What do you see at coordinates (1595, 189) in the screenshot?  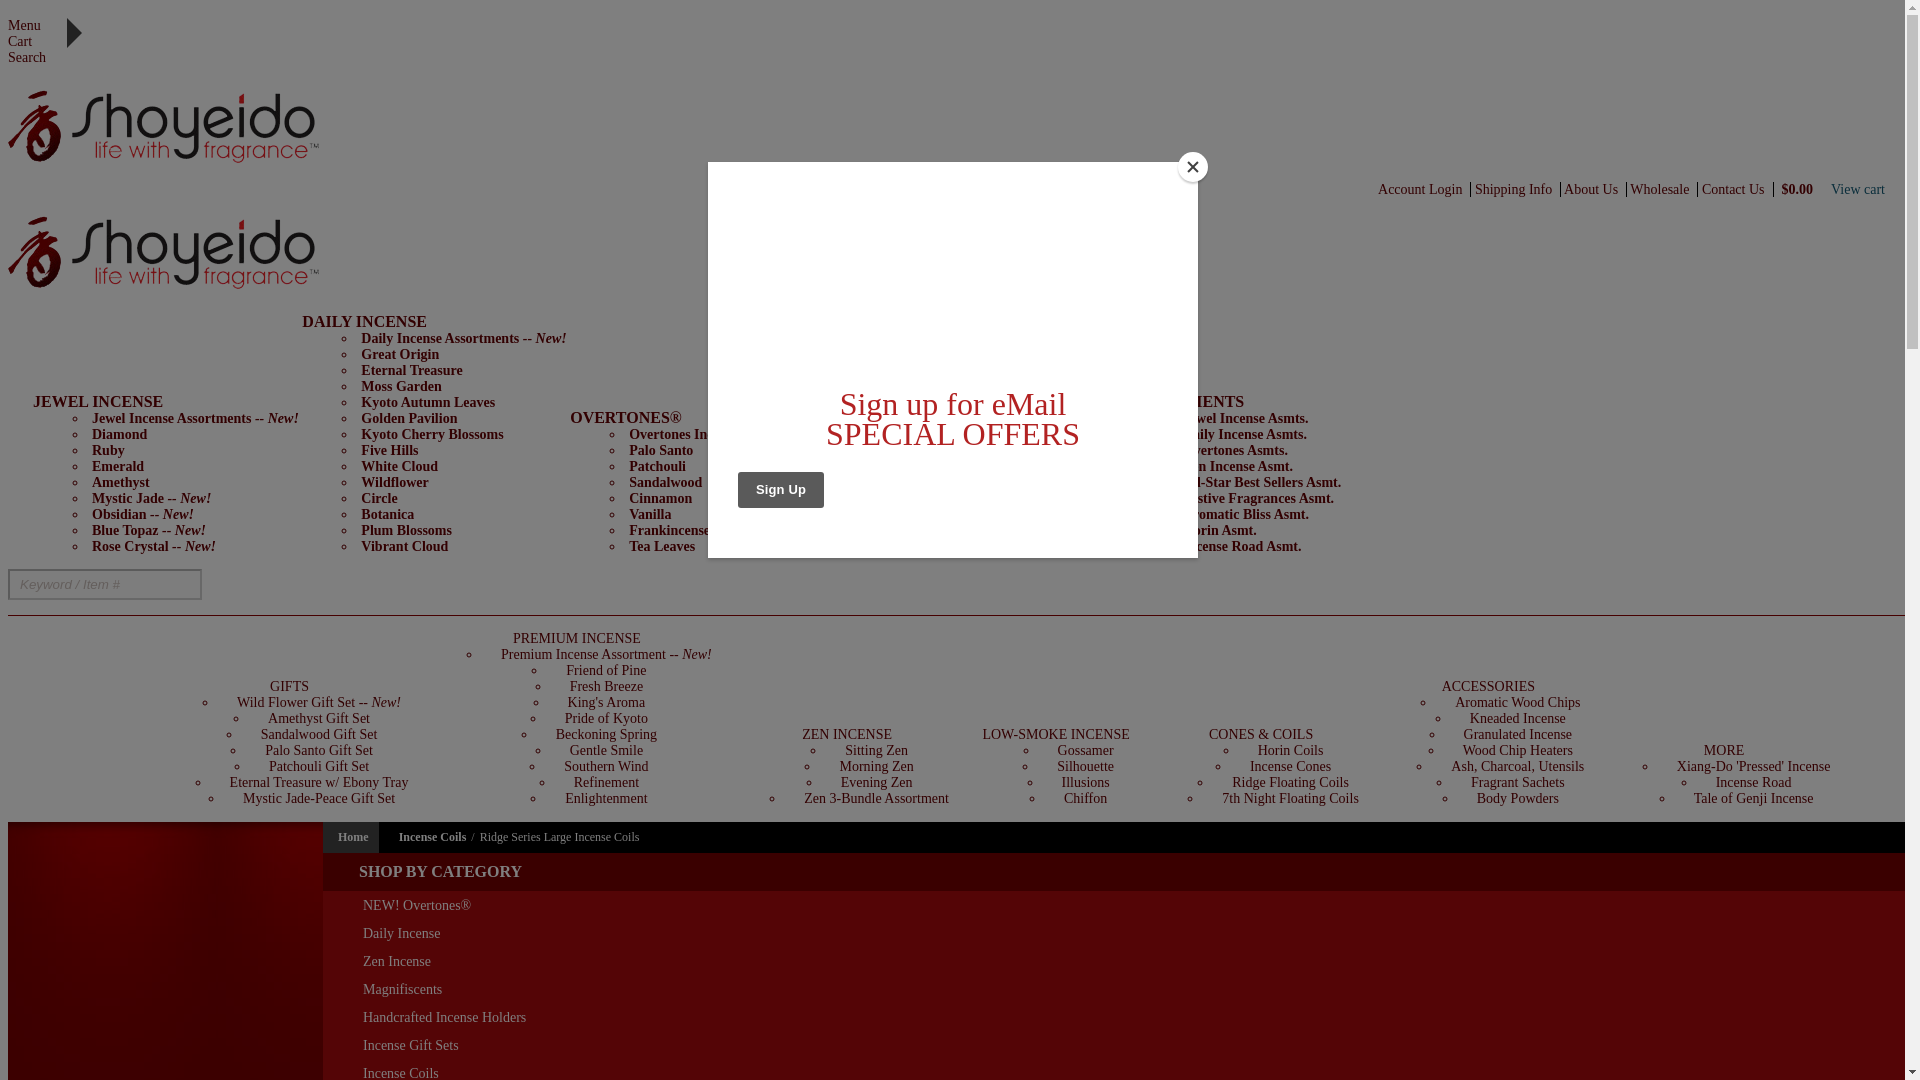 I see `Shoyeido Customer Assistance` at bounding box center [1595, 189].